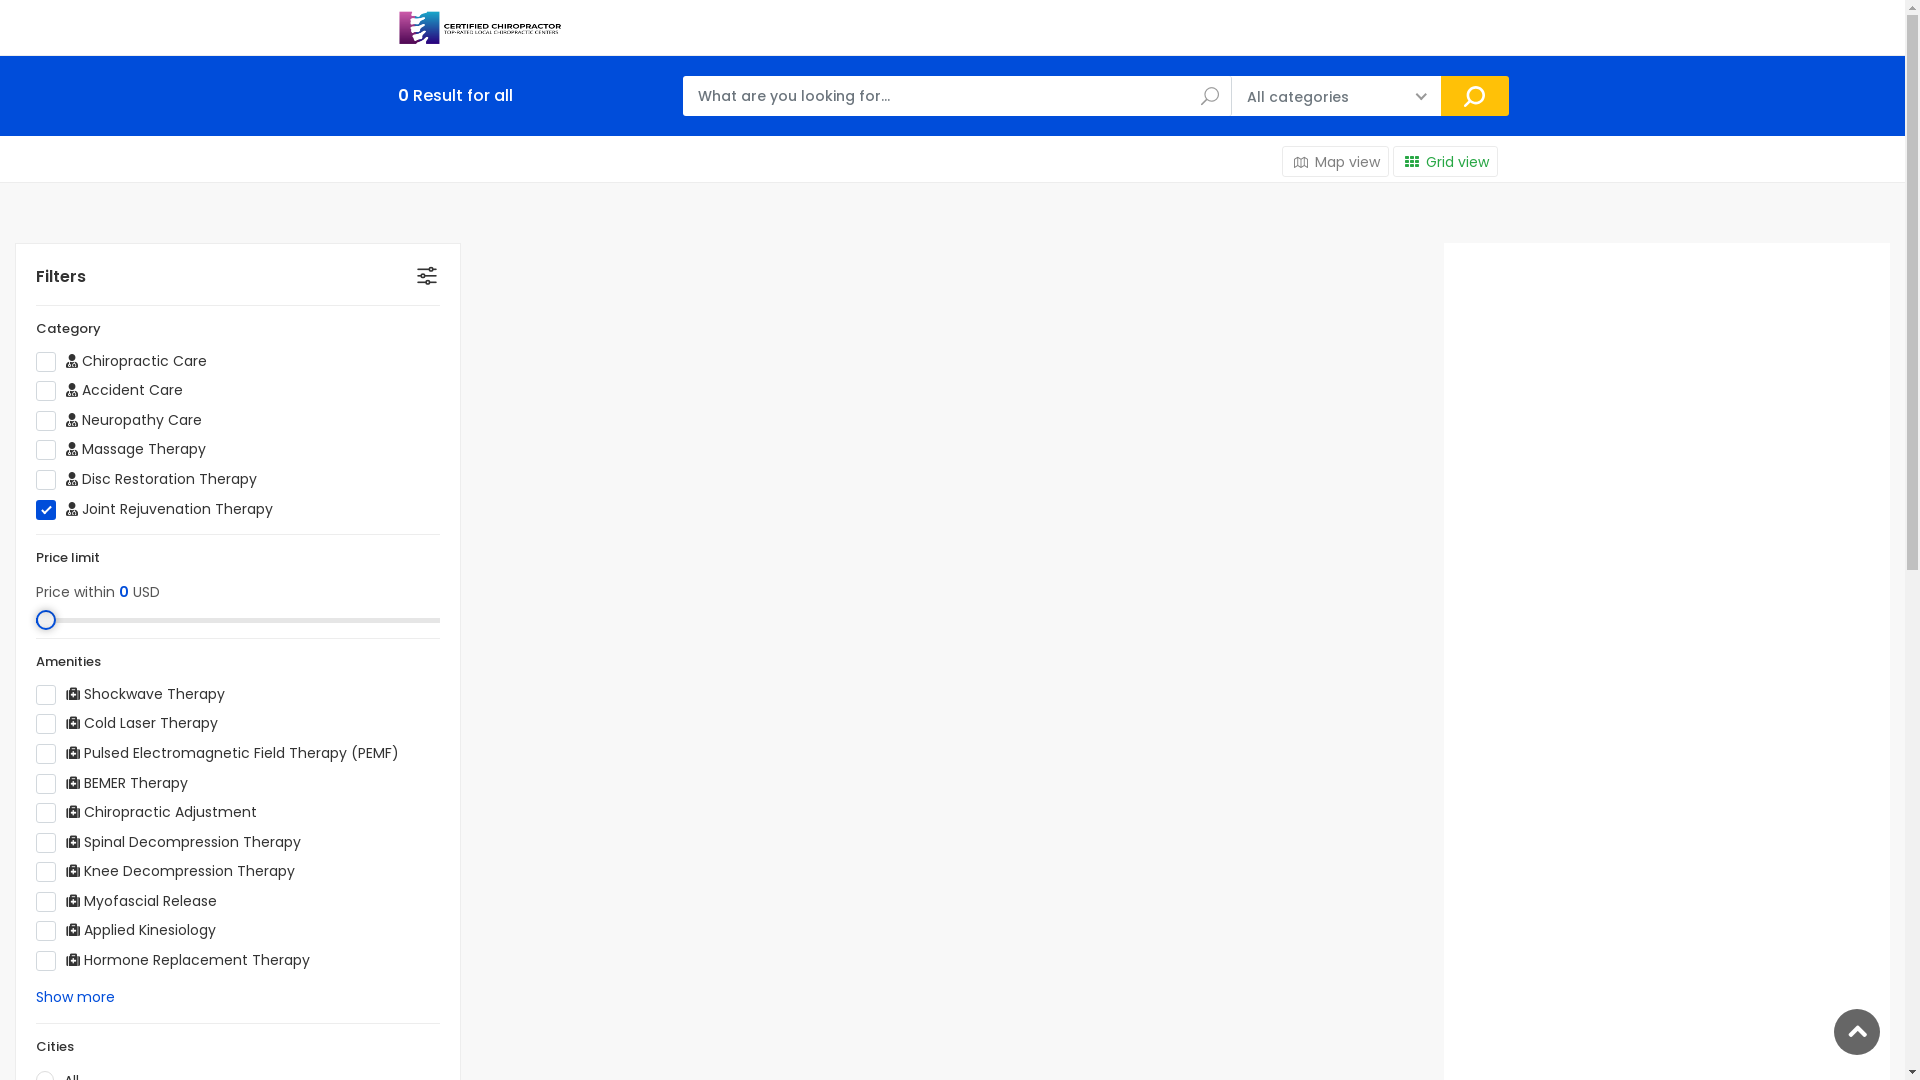  What do you see at coordinates (302, 868) in the screenshot?
I see `knee-decompression-therapy` at bounding box center [302, 868].